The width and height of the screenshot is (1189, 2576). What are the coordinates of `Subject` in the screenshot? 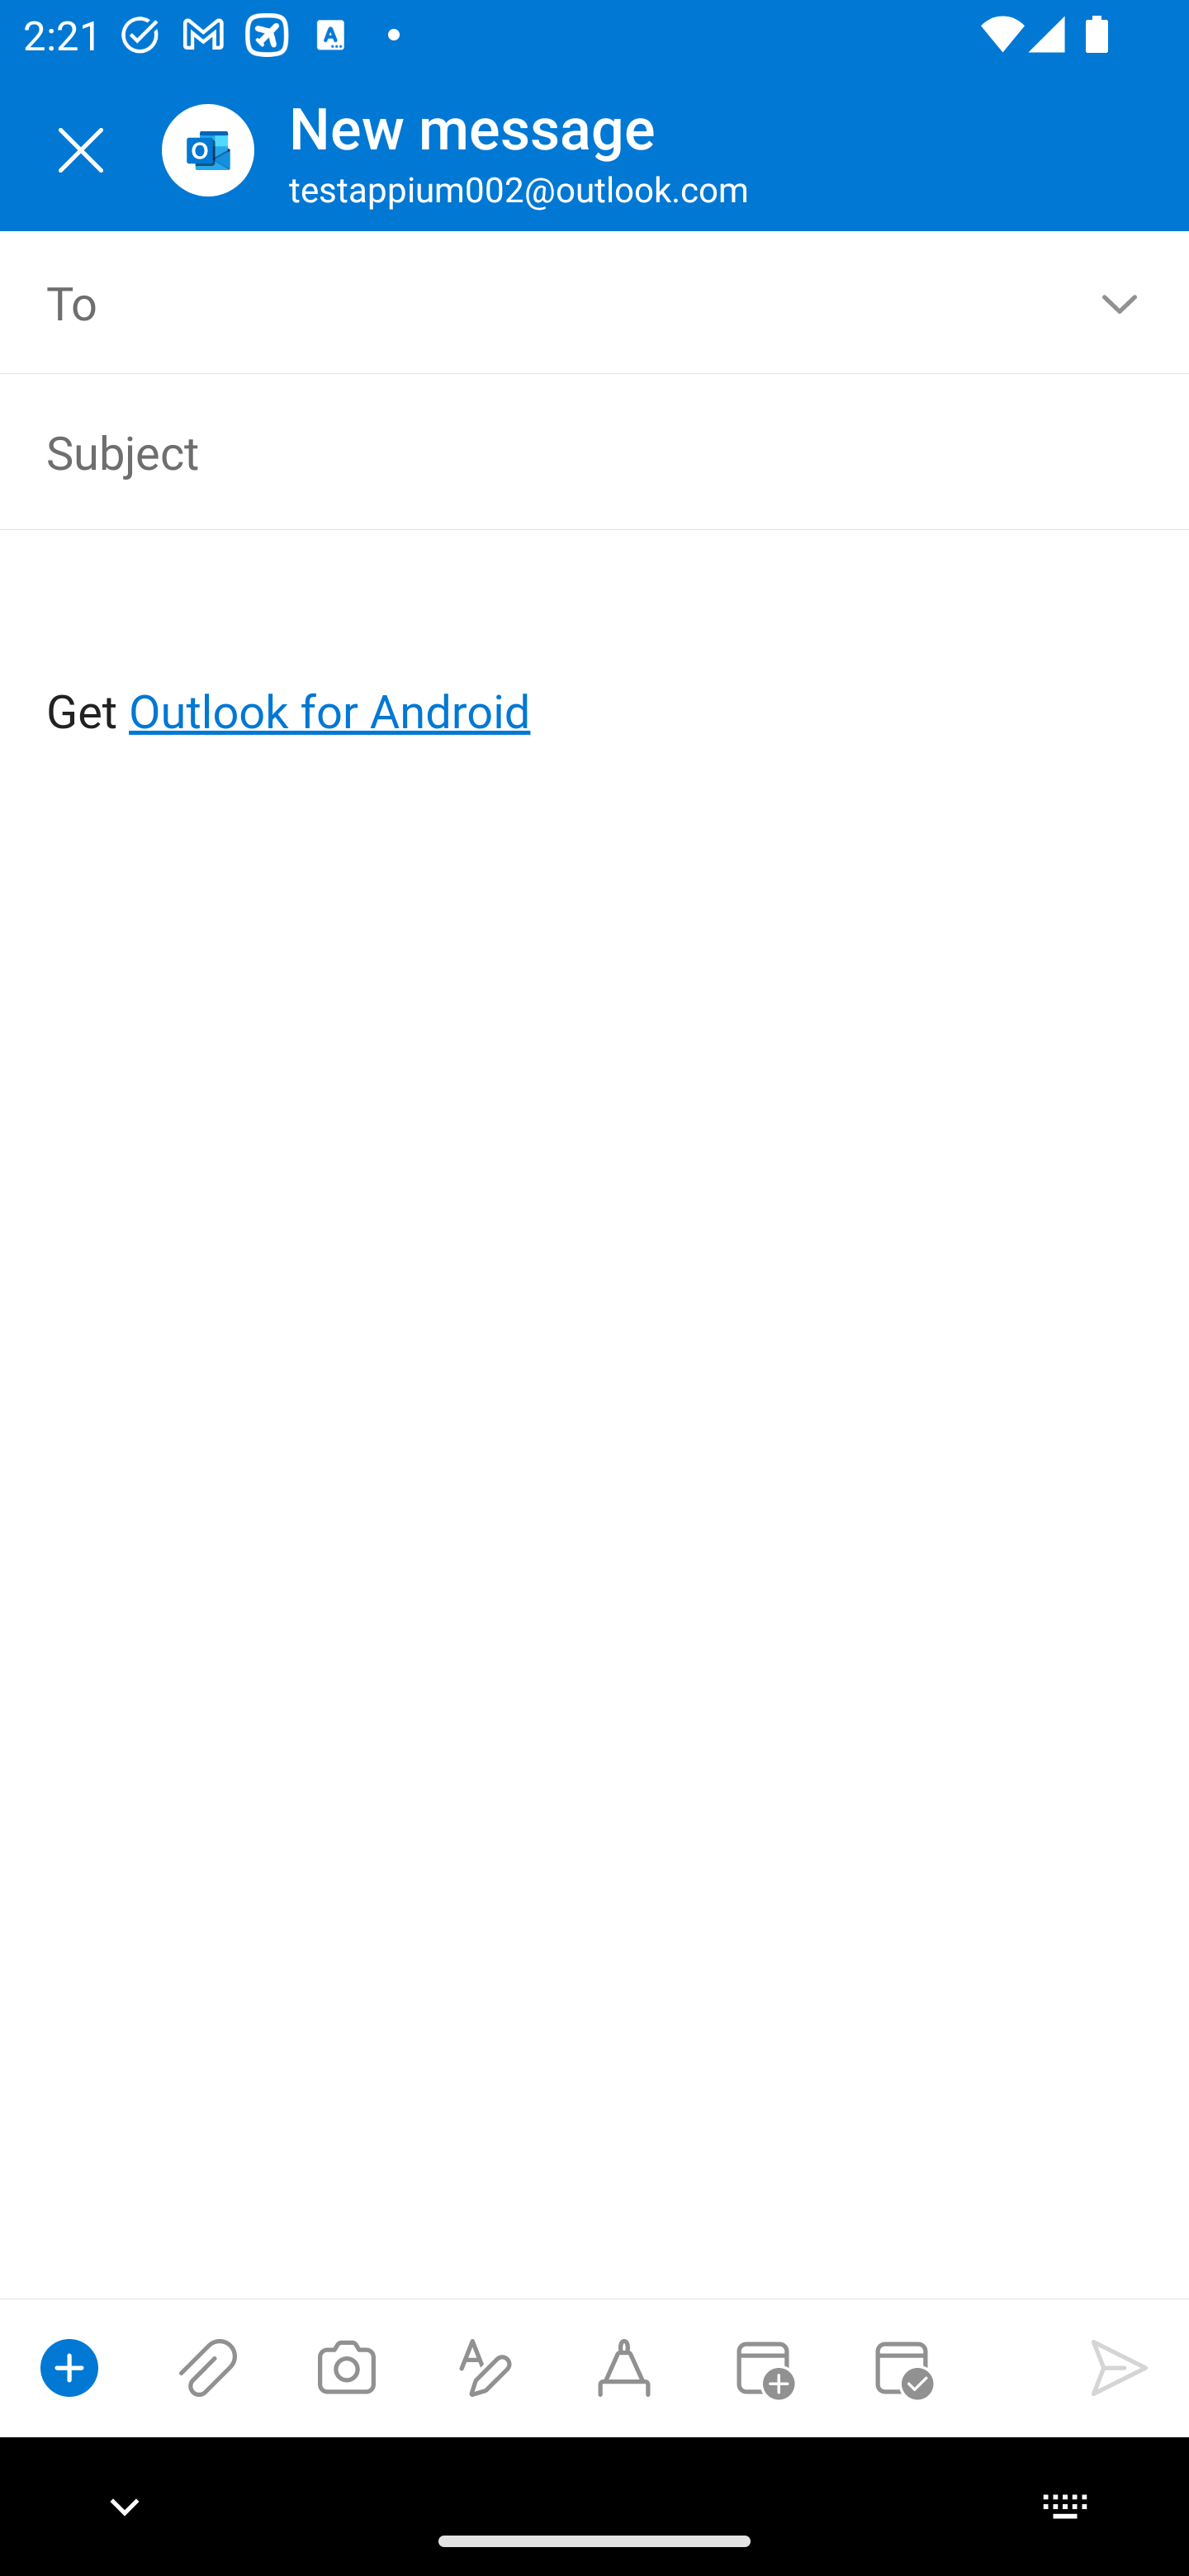 It's located at (548, 451).